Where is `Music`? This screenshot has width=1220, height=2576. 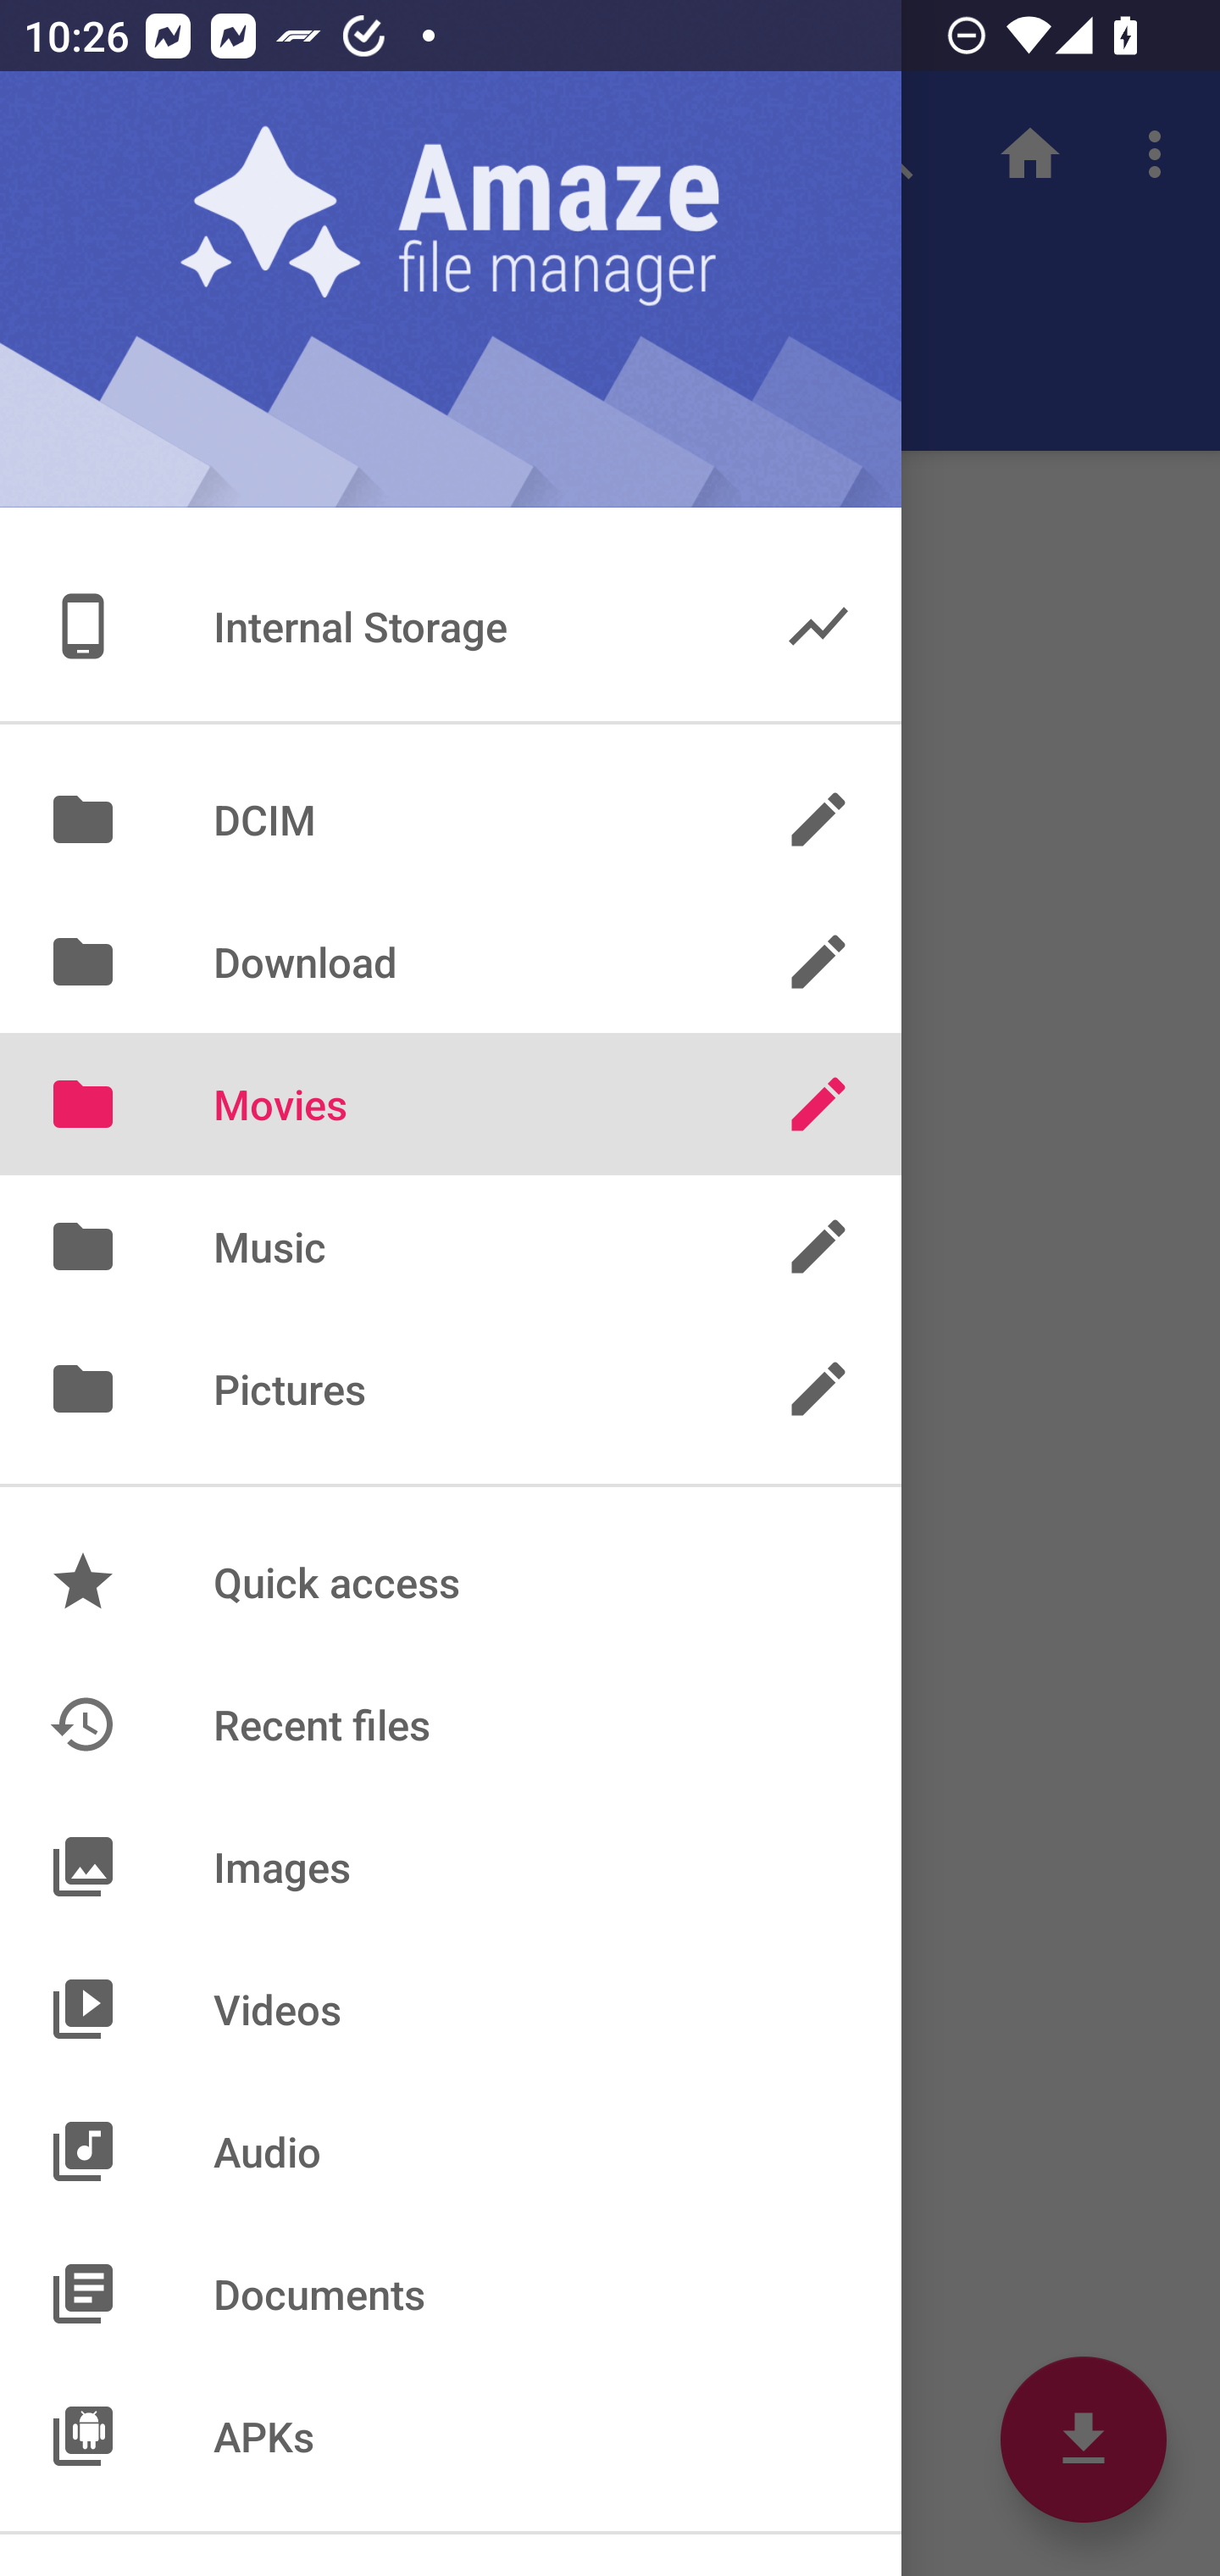 Music is located at coordinates (451, 1246).